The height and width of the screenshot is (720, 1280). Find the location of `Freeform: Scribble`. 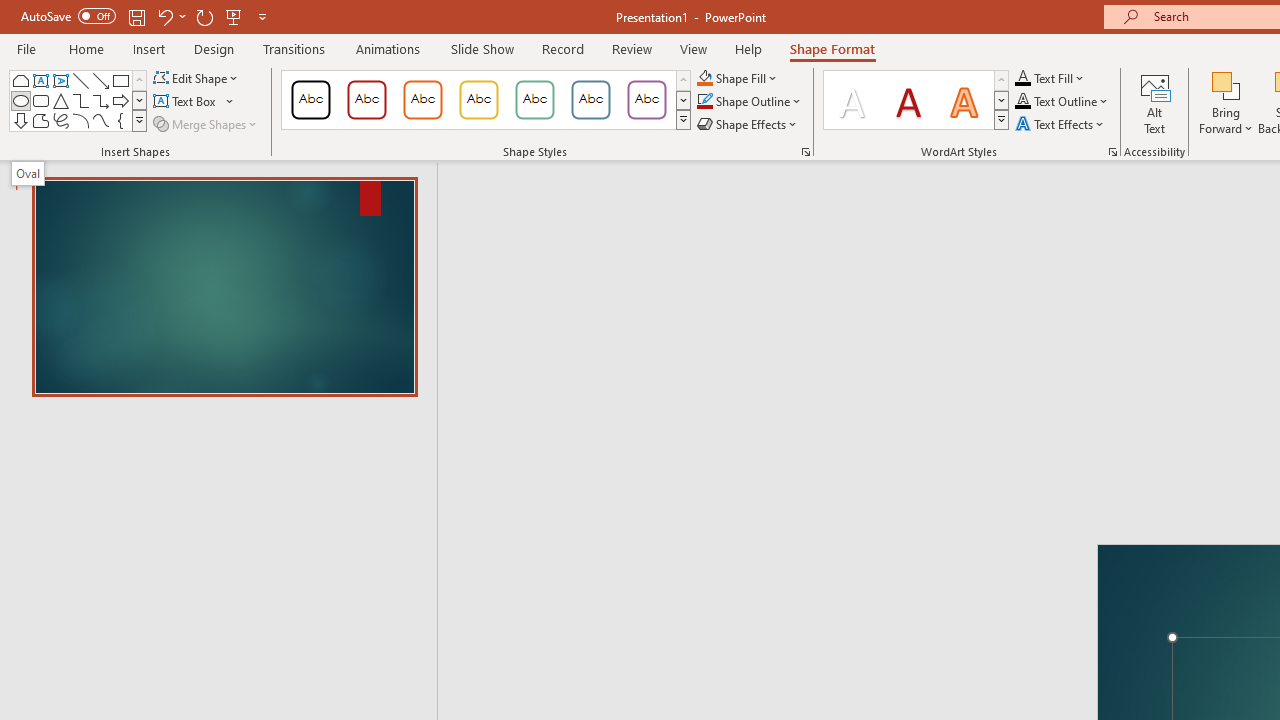

Freeform: Scribble is located at coordinates (60, 120).